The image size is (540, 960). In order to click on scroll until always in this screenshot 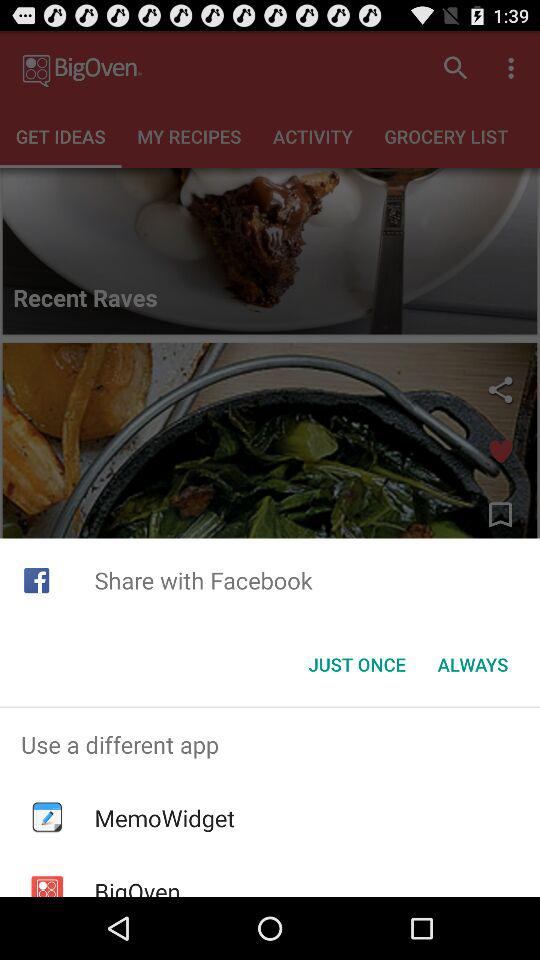, I will do `click(472, 664)`.